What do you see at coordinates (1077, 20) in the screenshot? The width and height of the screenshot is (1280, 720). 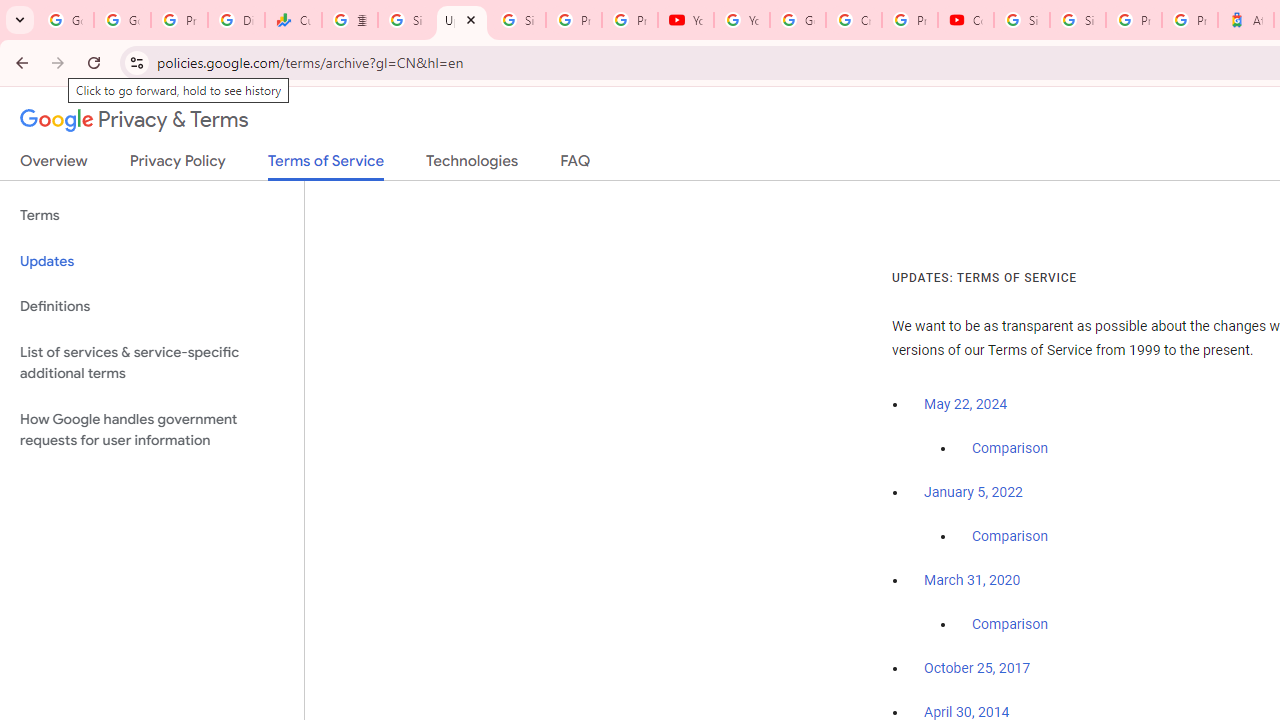 I see `Sign in - Google Accounts` at bounding box center [1077, 20].